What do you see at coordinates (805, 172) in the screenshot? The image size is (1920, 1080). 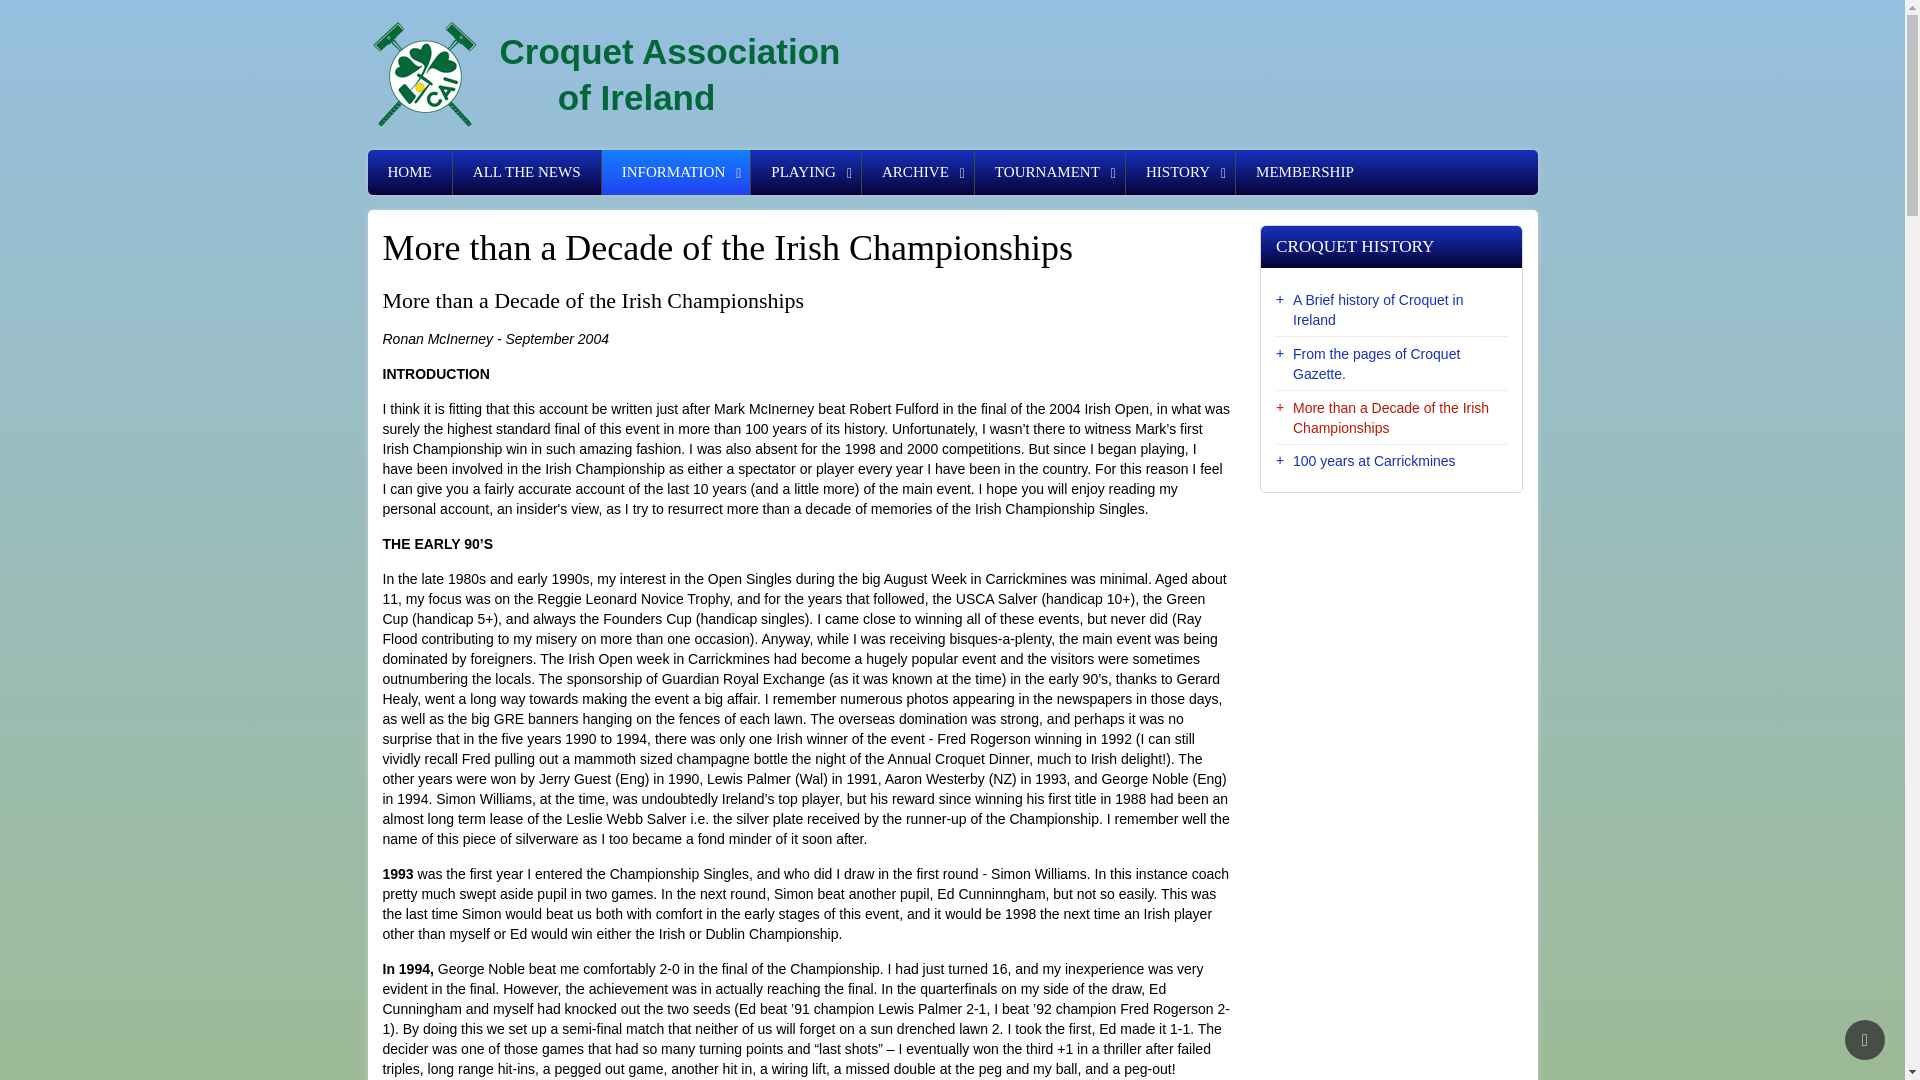 I see `ALL THE NEWS` at bounding box center [805, 172].